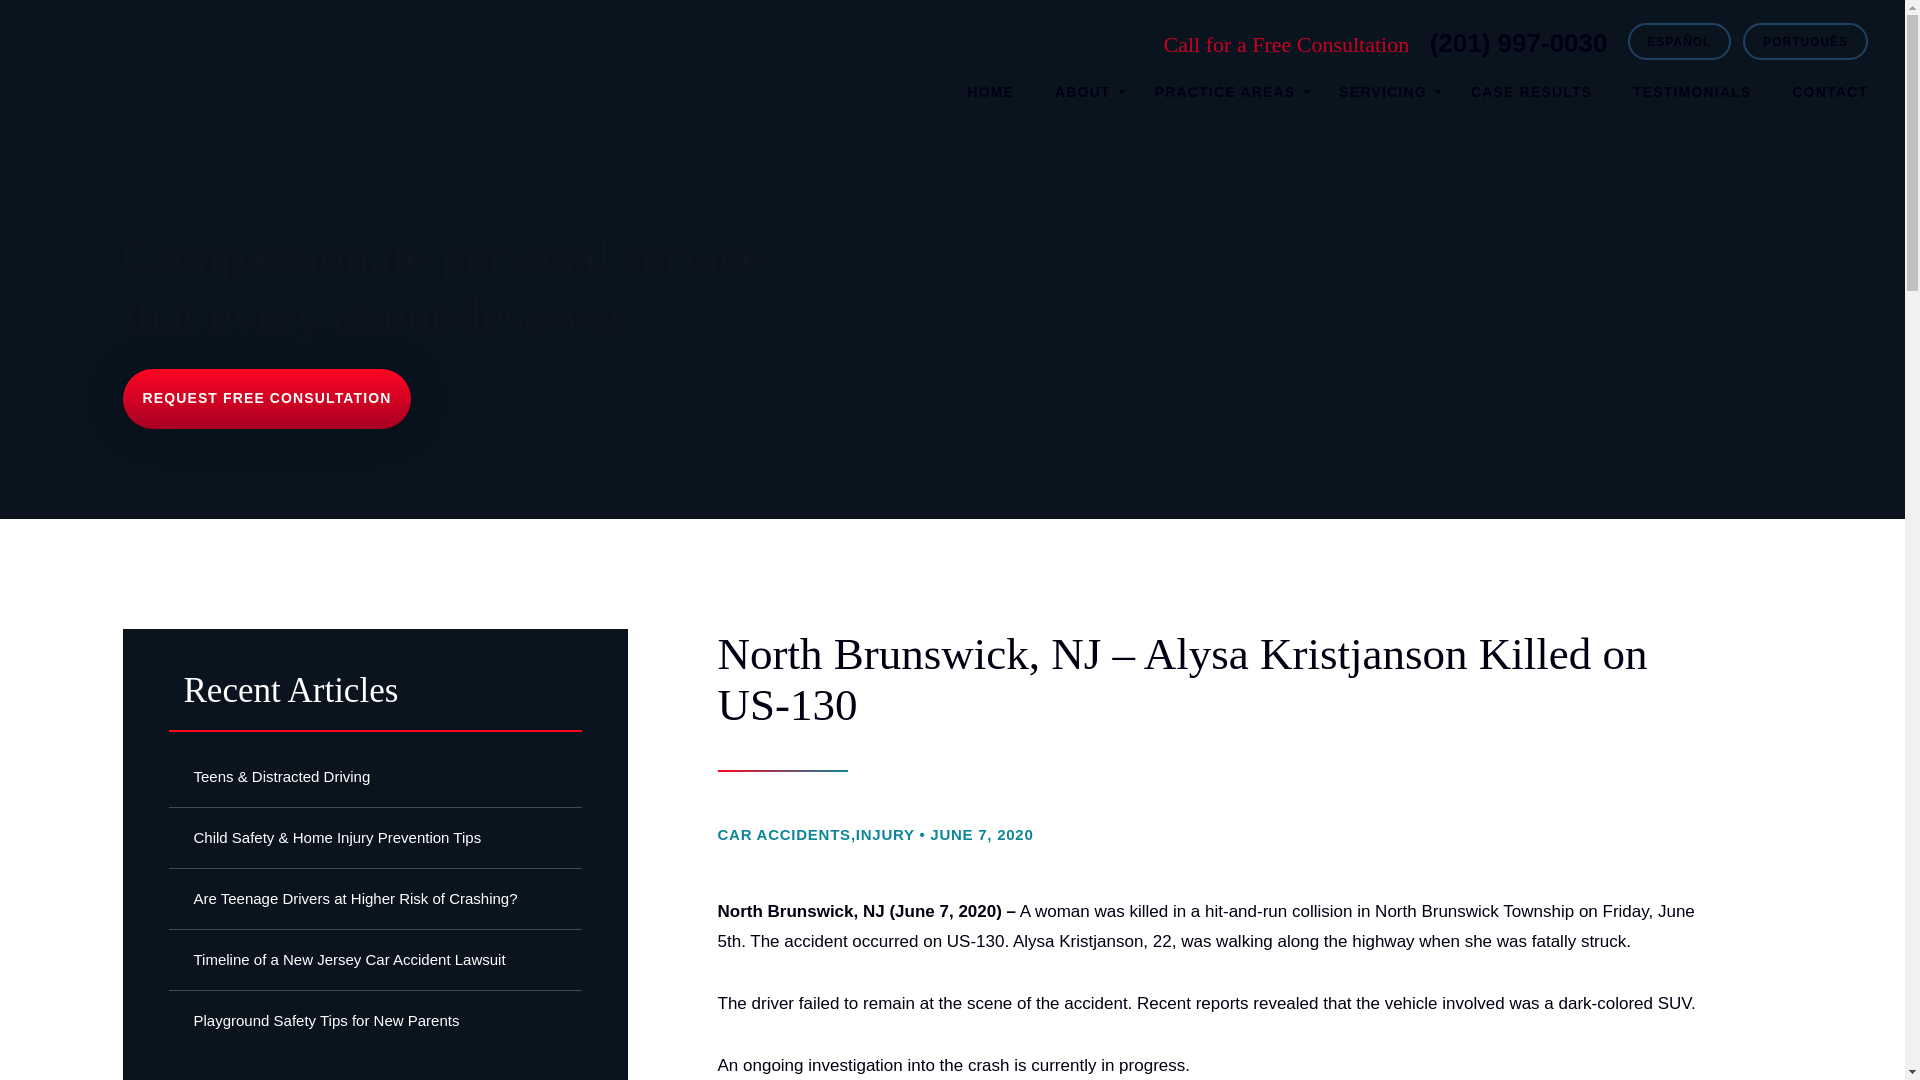  Describe the element at coordinates (1384, 90) in the screenshot. I see `SERVICING` at that location.